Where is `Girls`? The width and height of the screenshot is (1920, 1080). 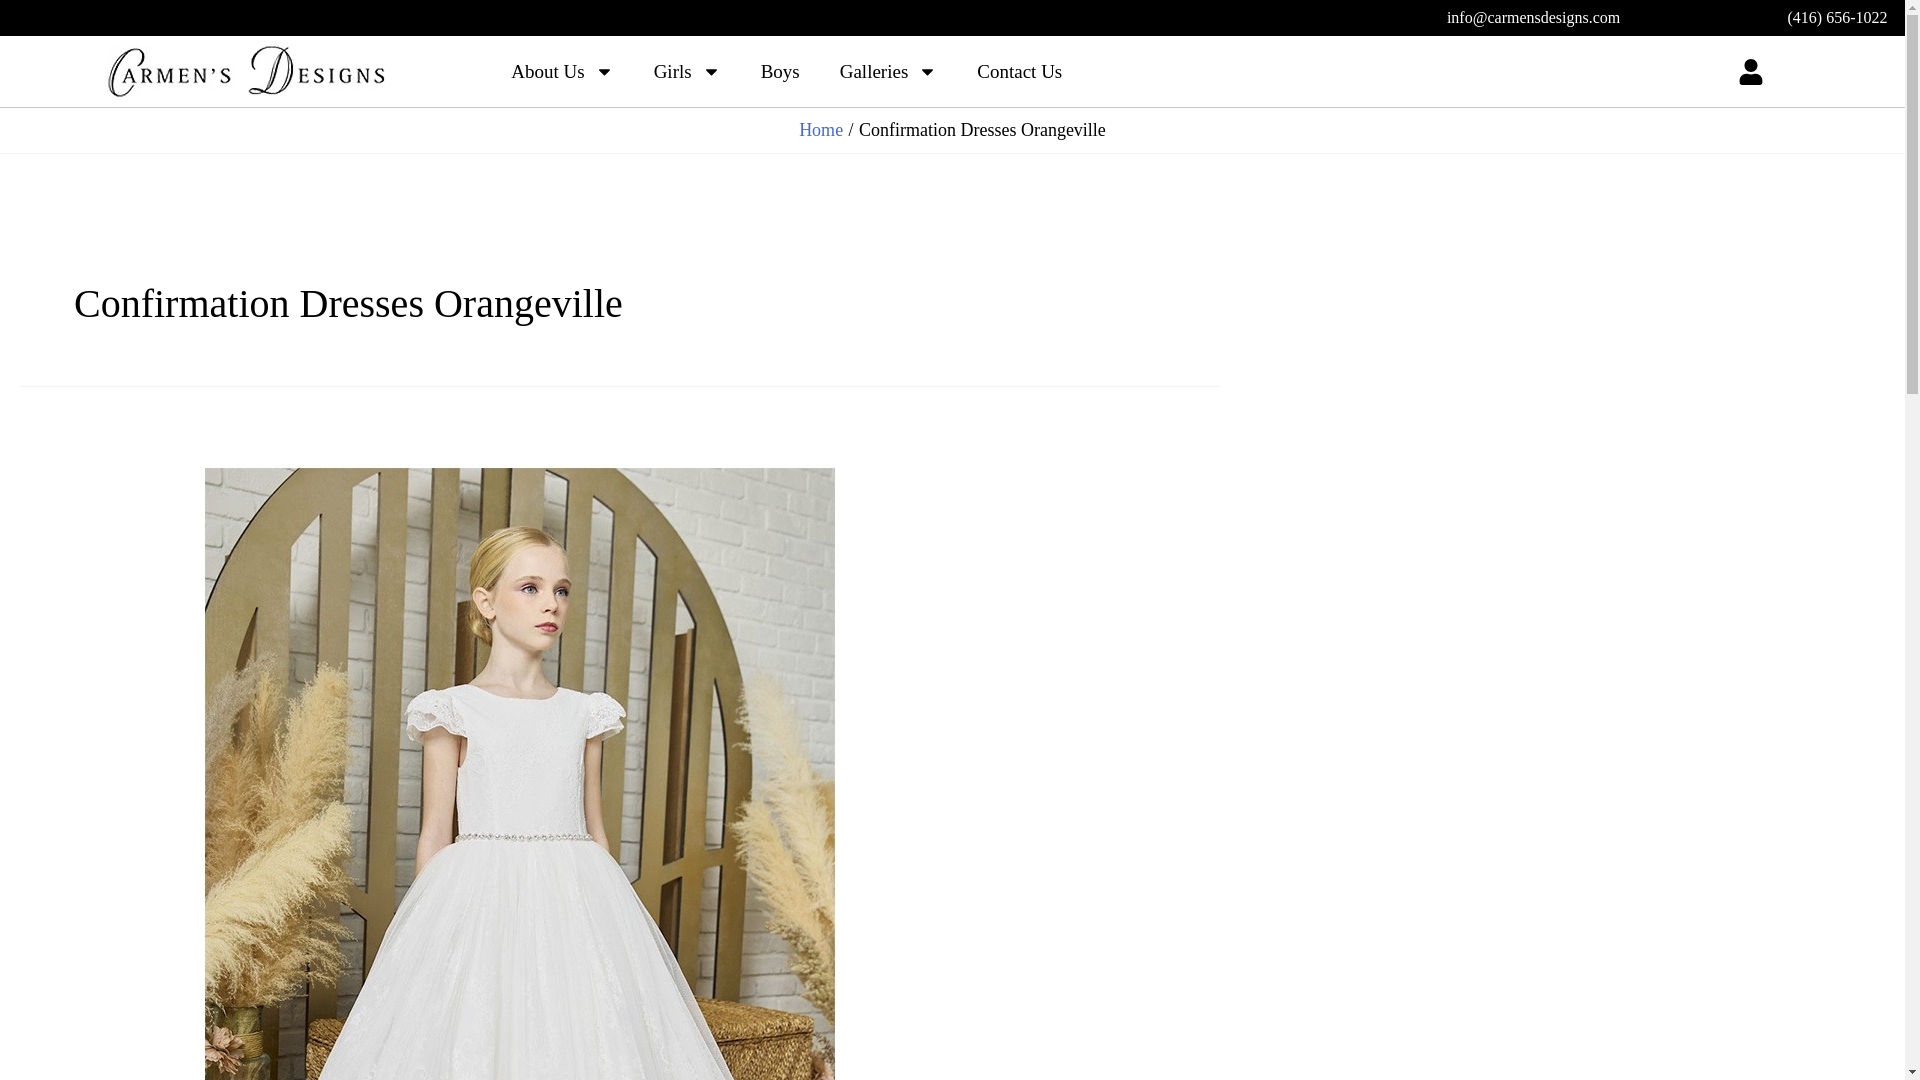 Girls is located at coordinates (687, 70).